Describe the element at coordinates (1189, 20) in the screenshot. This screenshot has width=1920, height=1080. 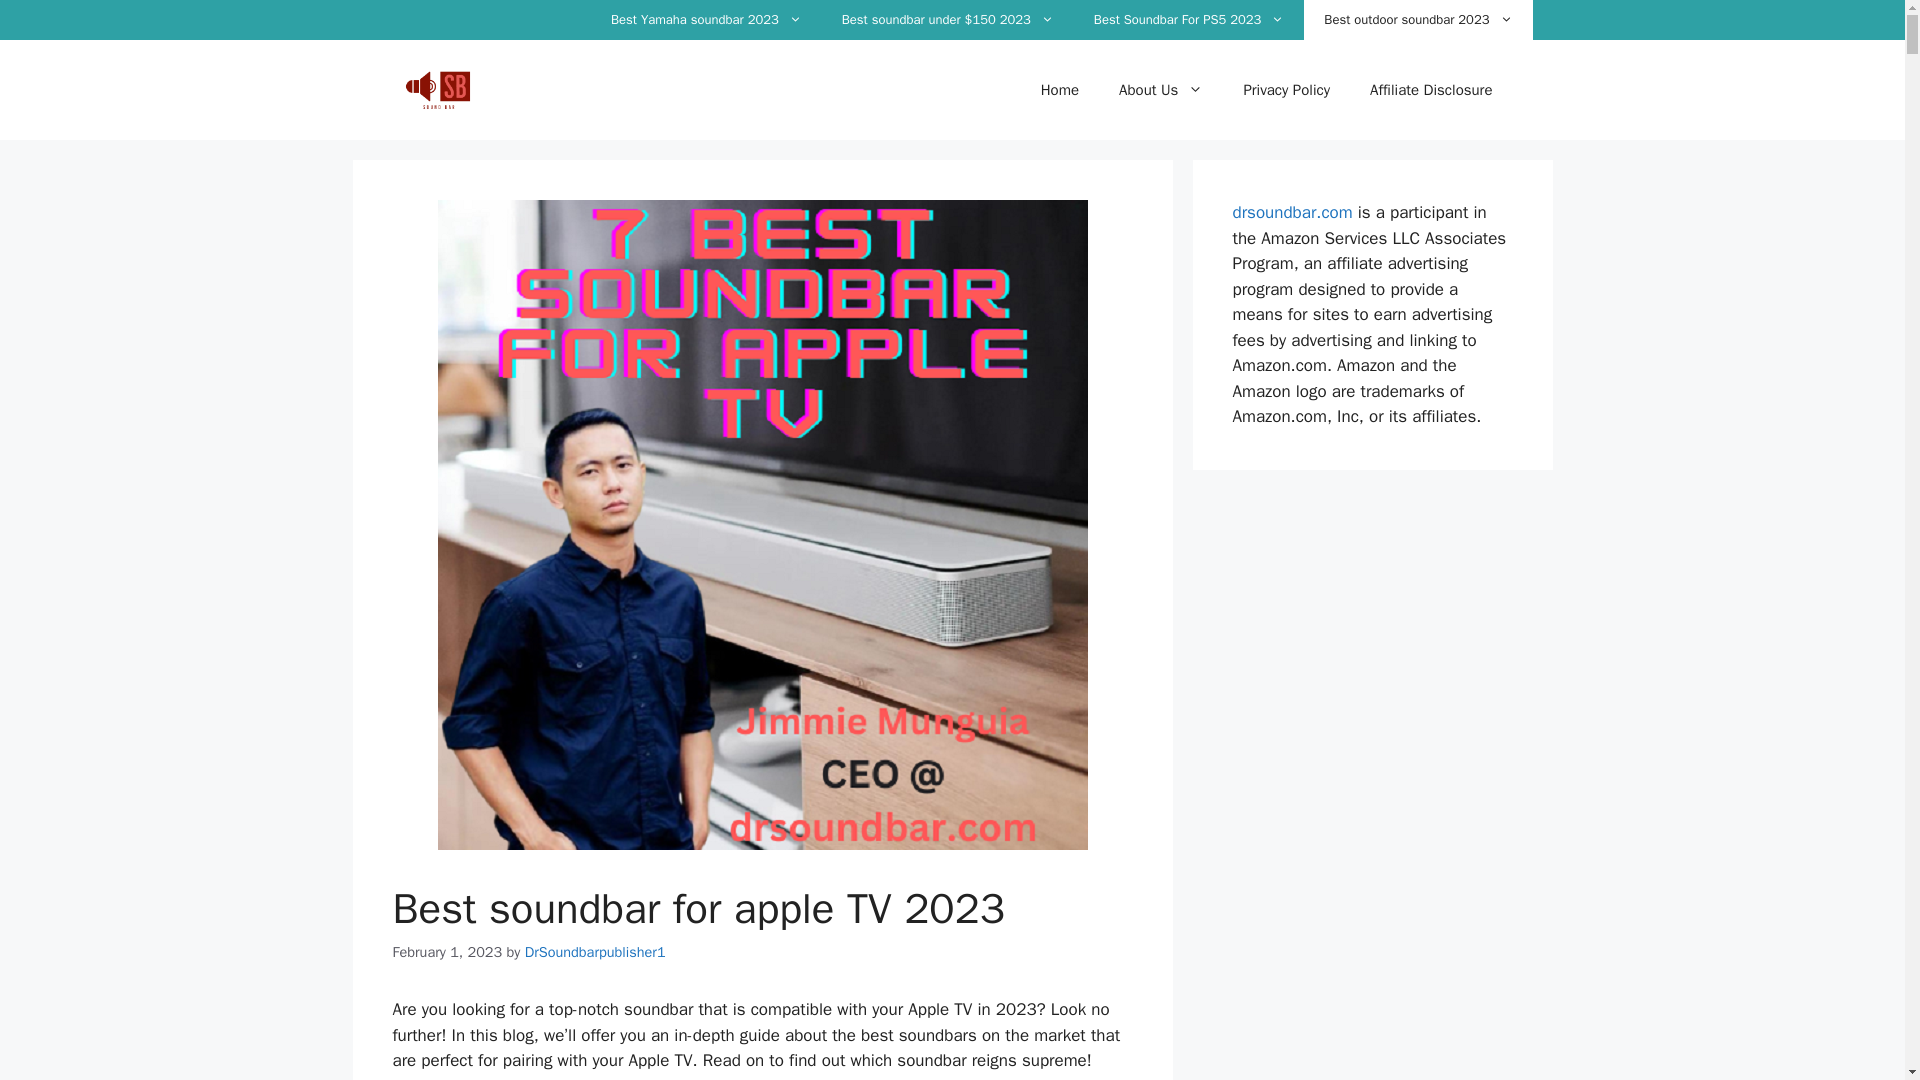
I see `Best Soundbar For PS5 2023` at that location.